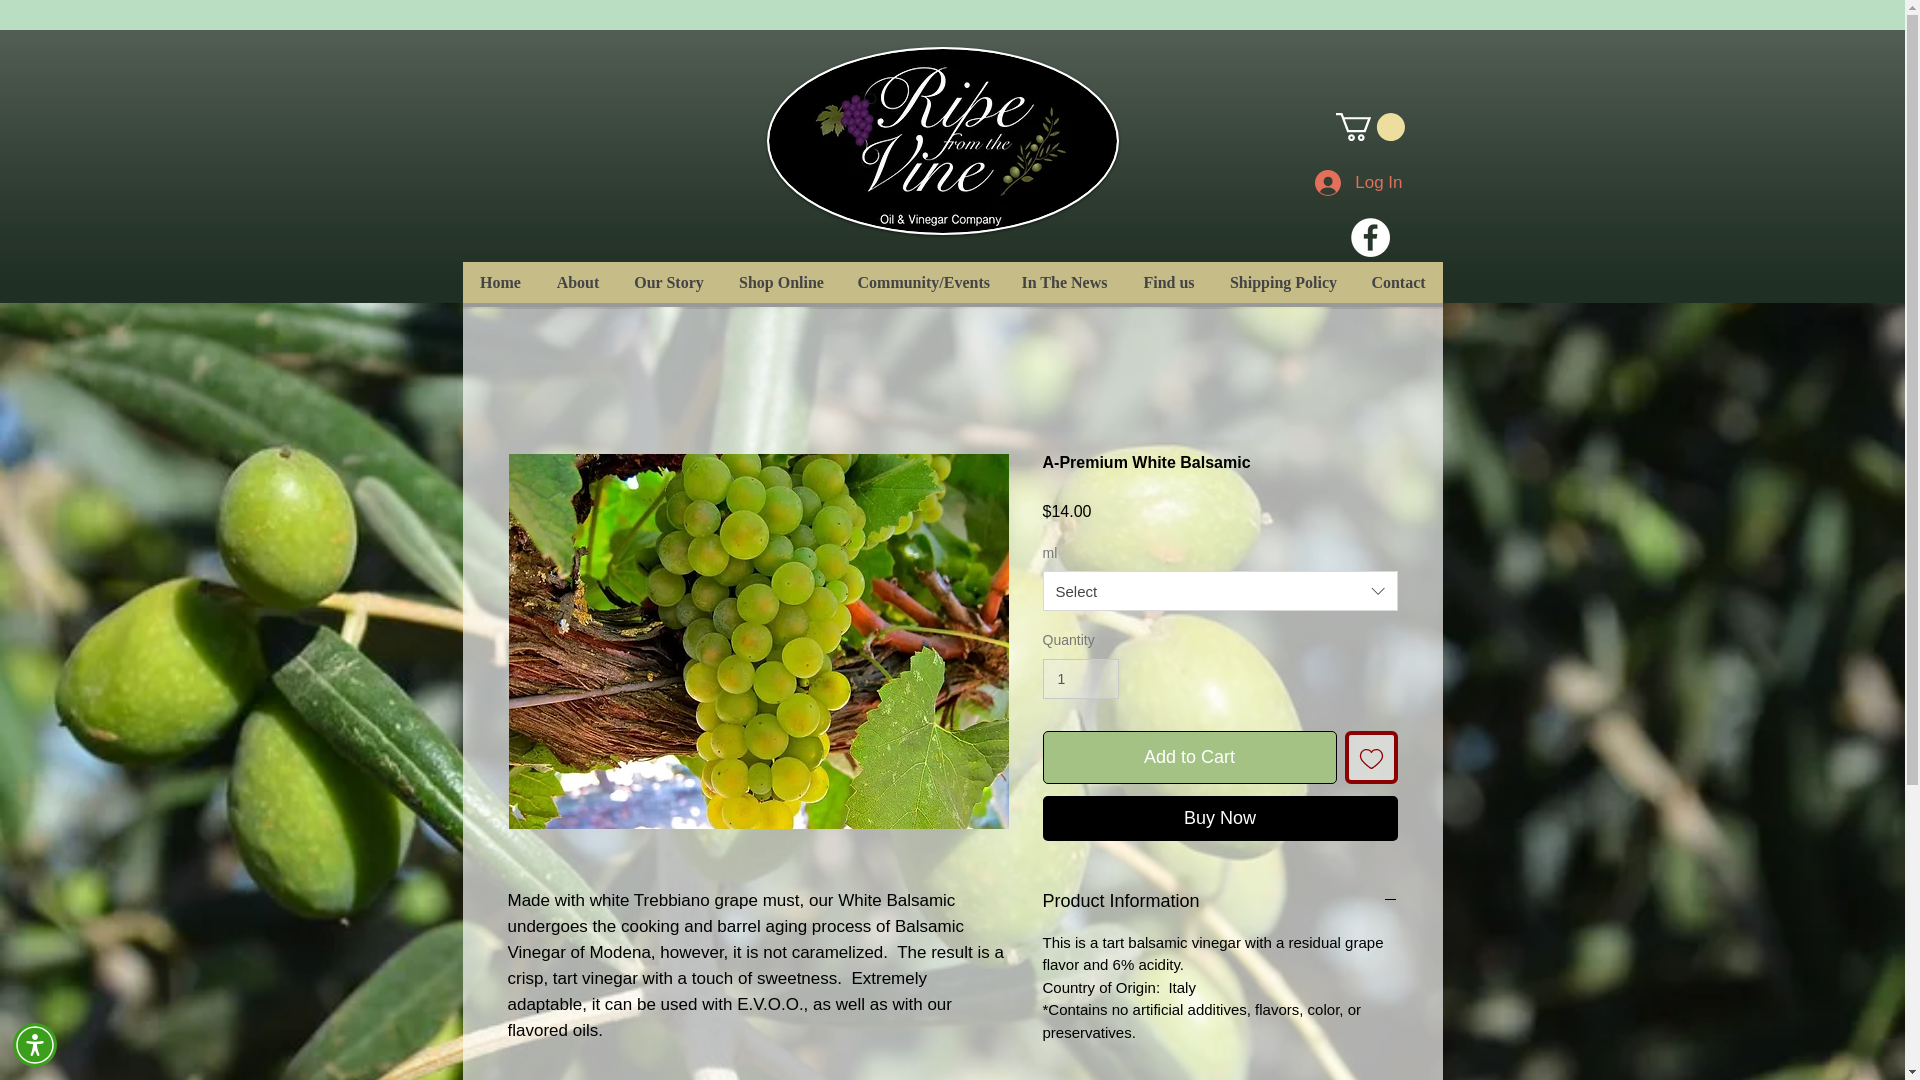  Describe the element at coordinates (1220, 818) in the screenshot. I see `Buy Now` at that location.